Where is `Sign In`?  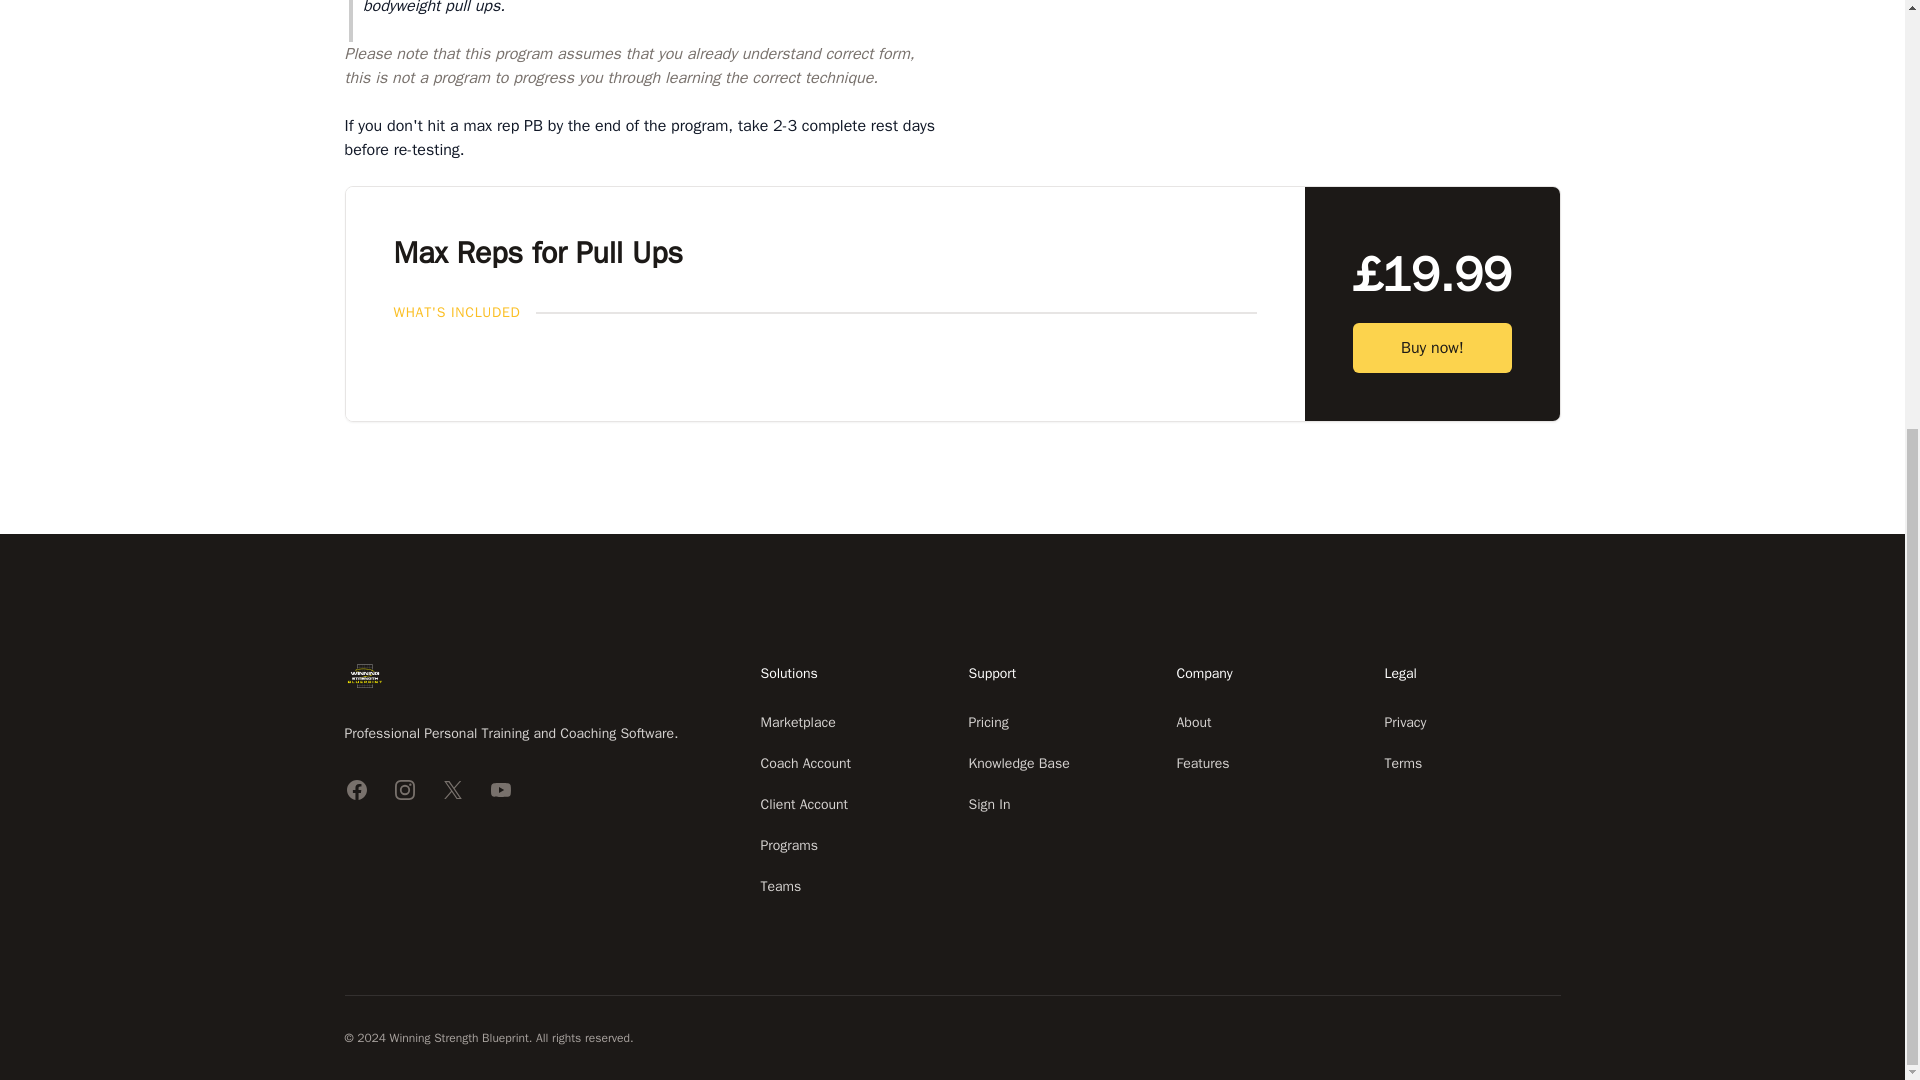
Sign In is located at coordinates (988, 804).